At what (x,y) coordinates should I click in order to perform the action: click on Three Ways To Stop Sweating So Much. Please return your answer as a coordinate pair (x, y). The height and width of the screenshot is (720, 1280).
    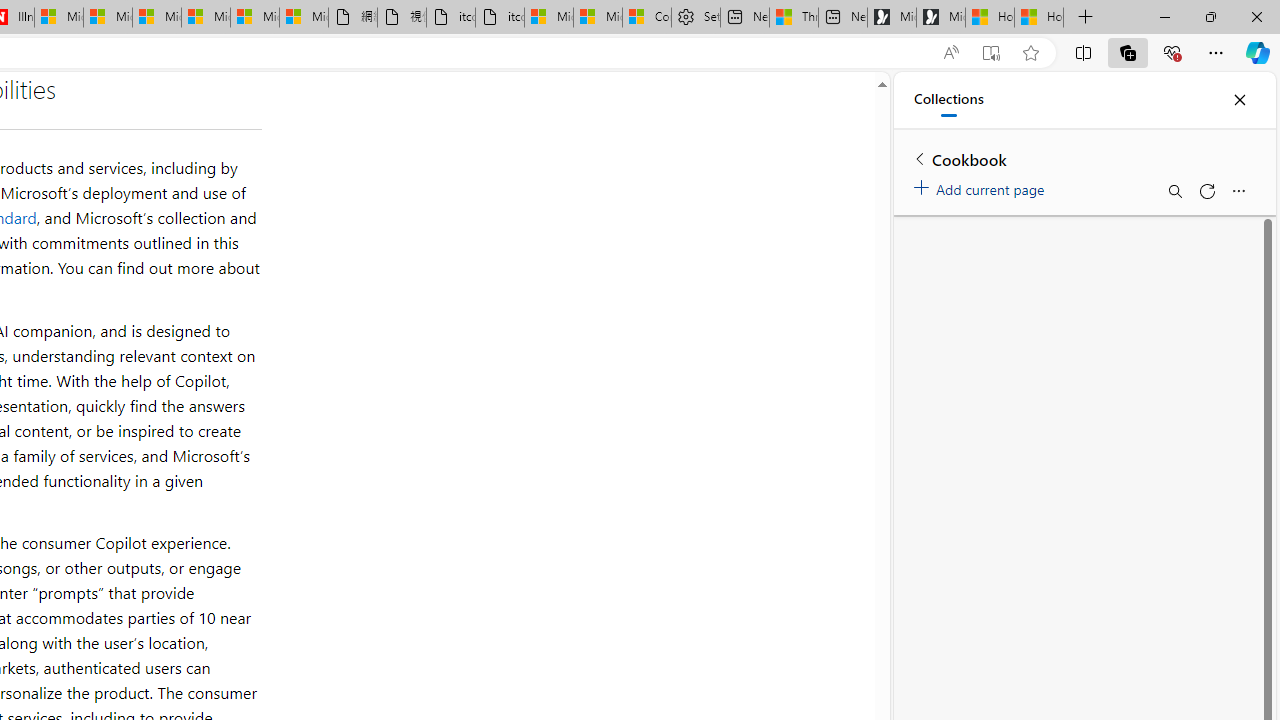
    Looking at the image, I should click on (794, 18).